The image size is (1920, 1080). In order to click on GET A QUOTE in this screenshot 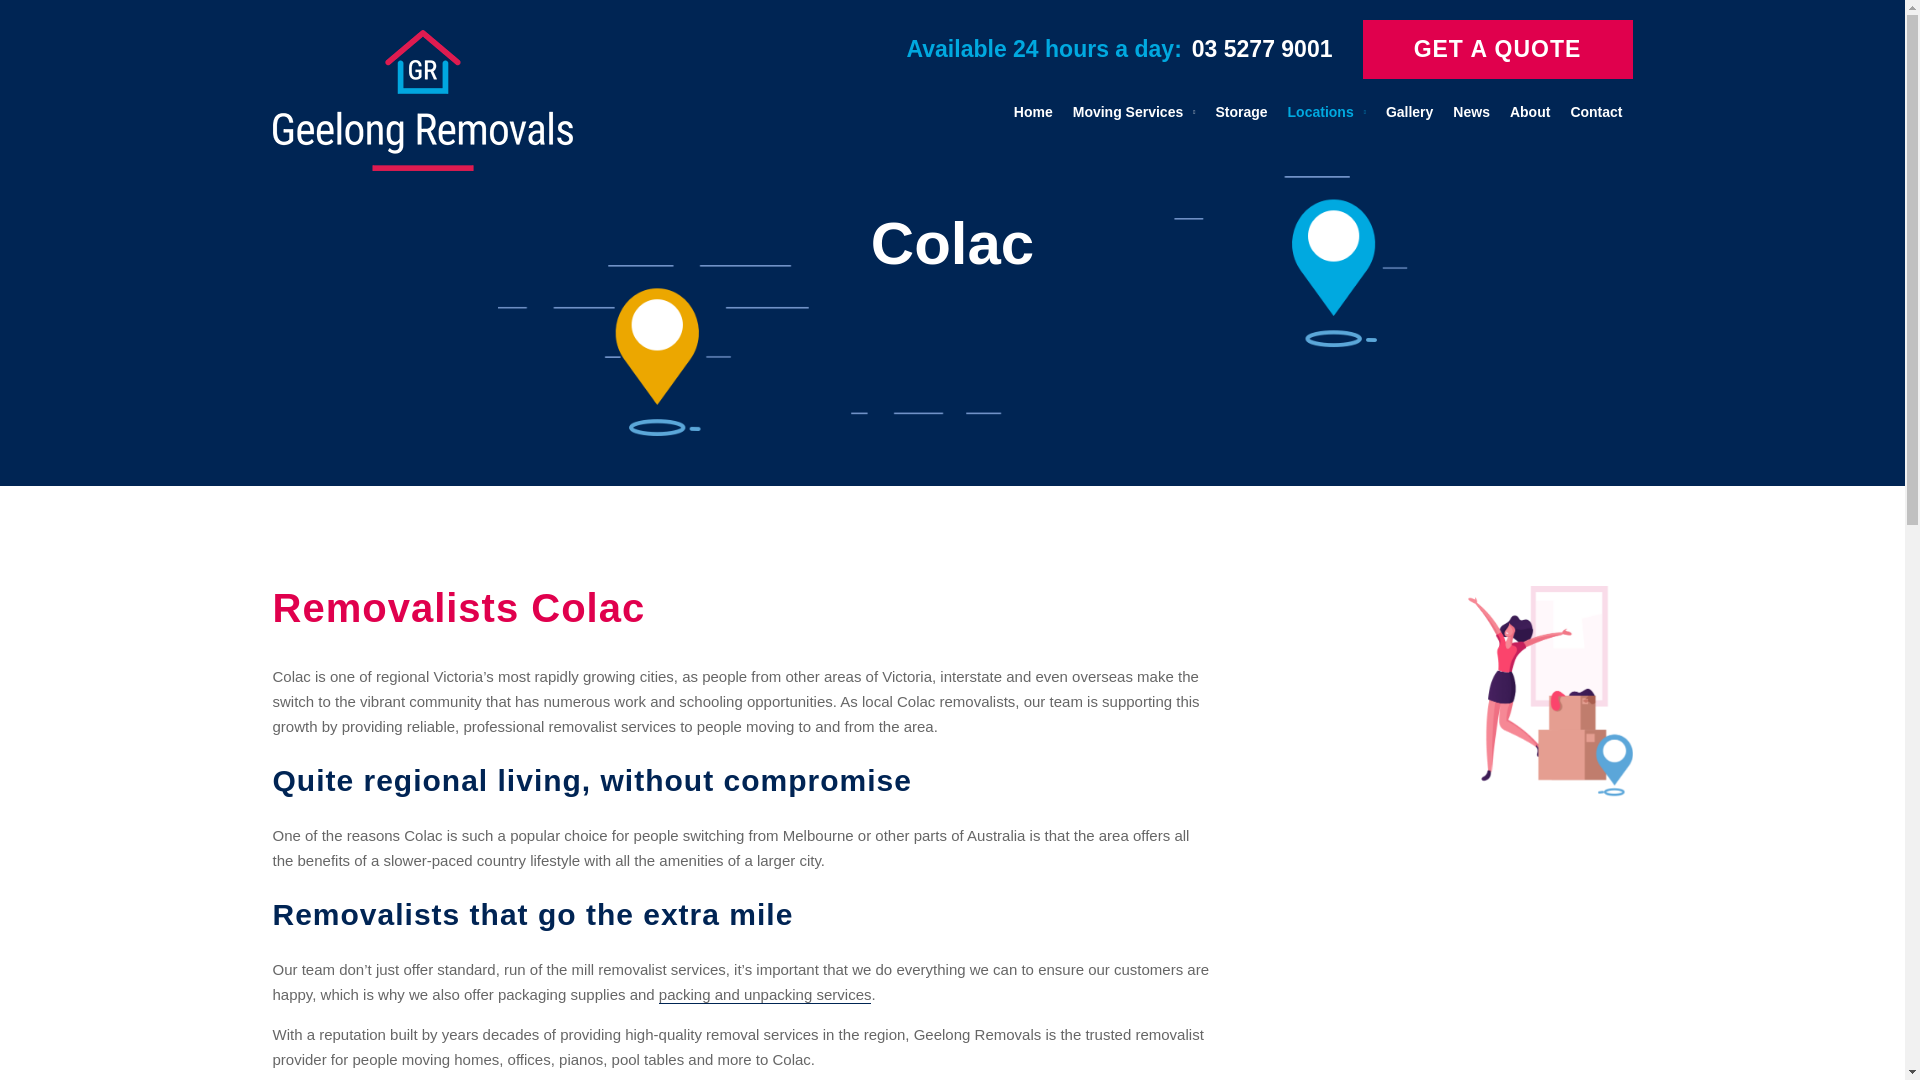, I will do `click(1496, 49)`.